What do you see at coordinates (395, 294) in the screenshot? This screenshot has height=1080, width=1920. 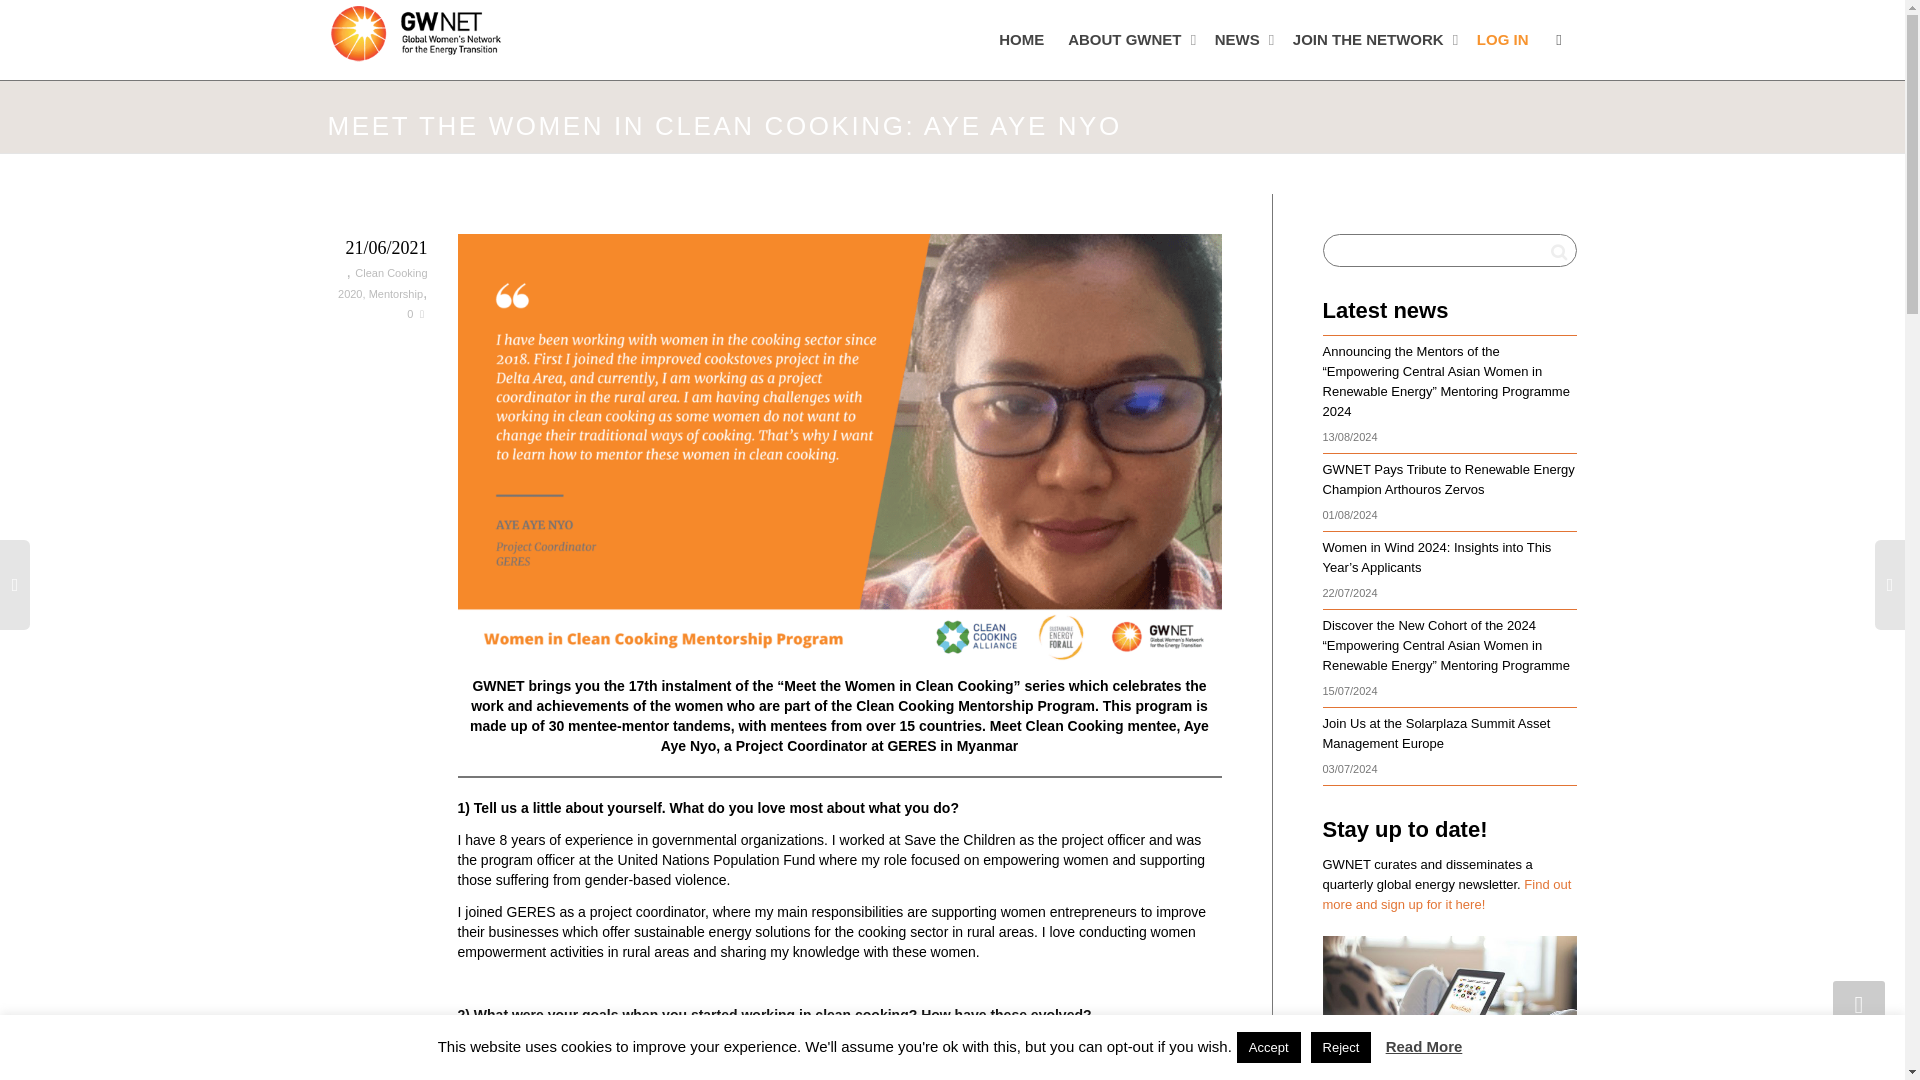 I see `Mentorship` at bounding box center [395, 294].